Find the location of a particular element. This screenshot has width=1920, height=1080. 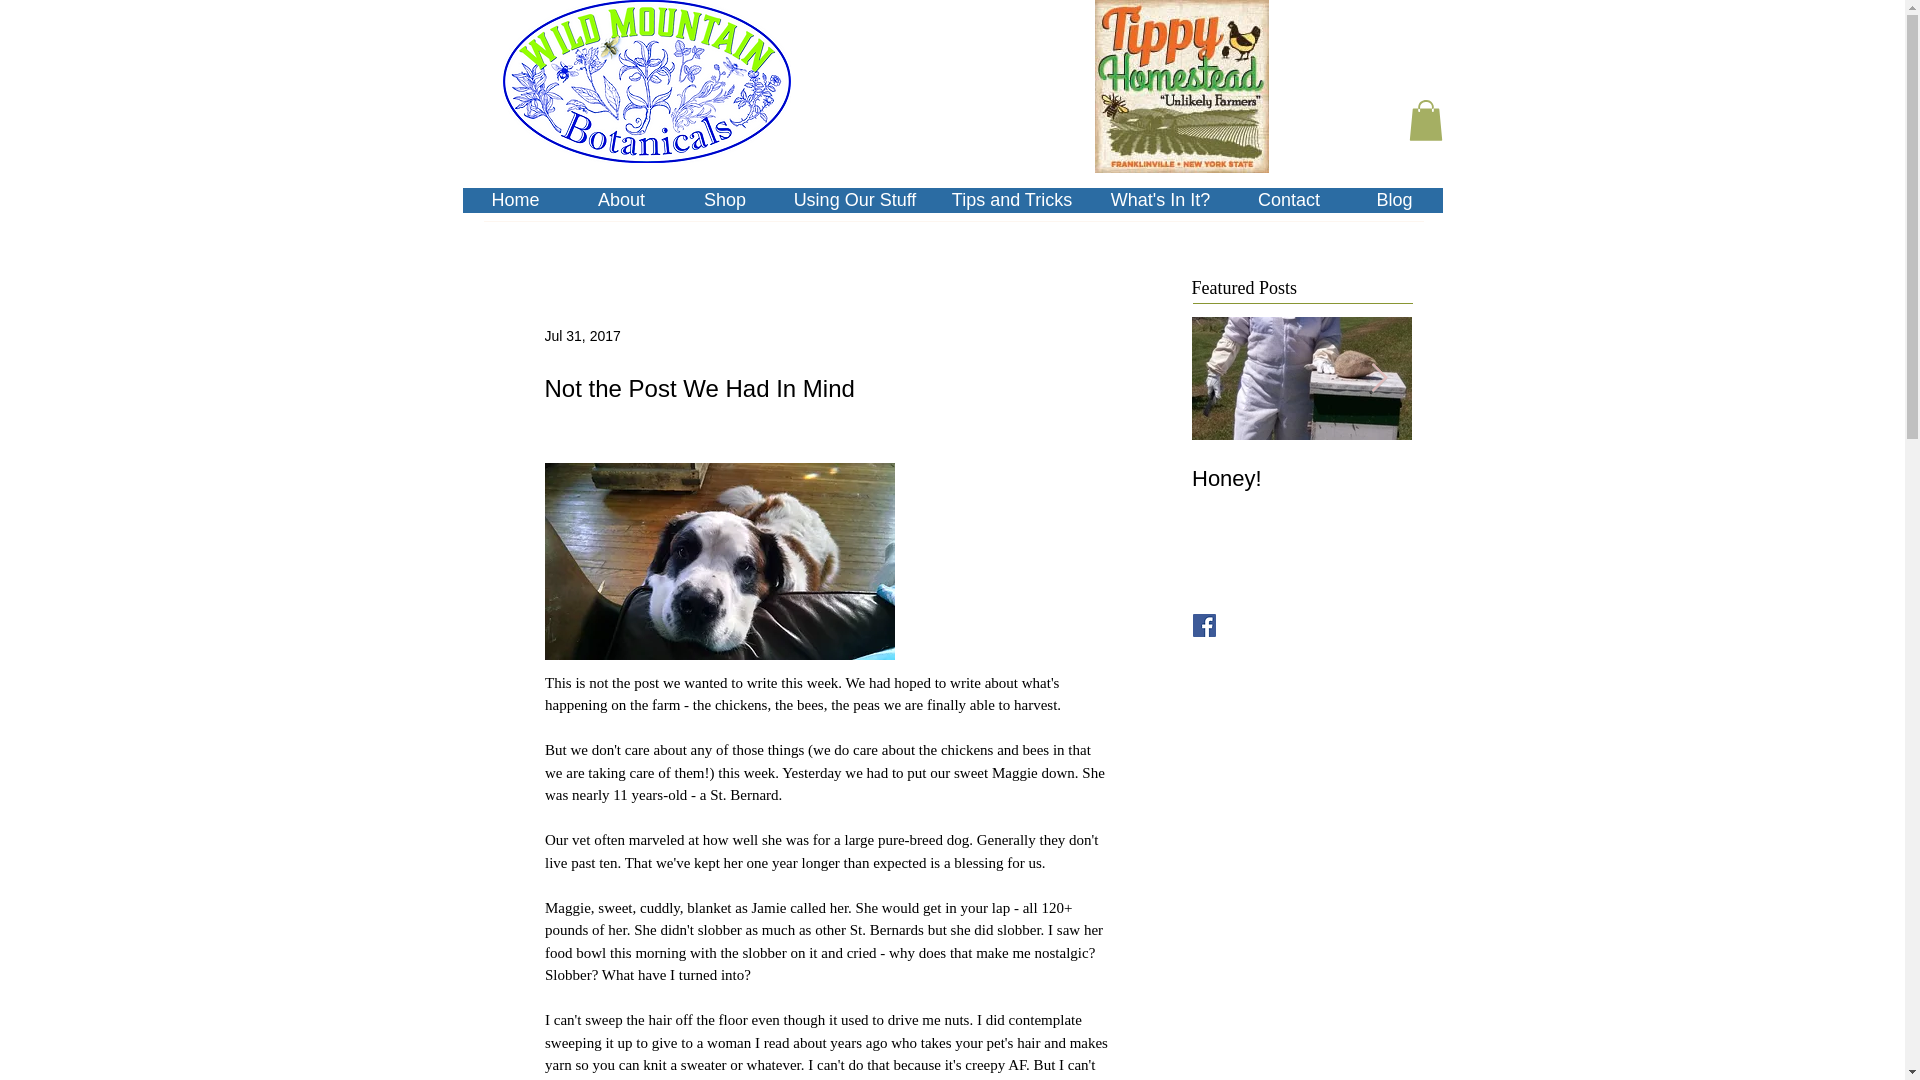

Home is located at coordinates (1302, 458).